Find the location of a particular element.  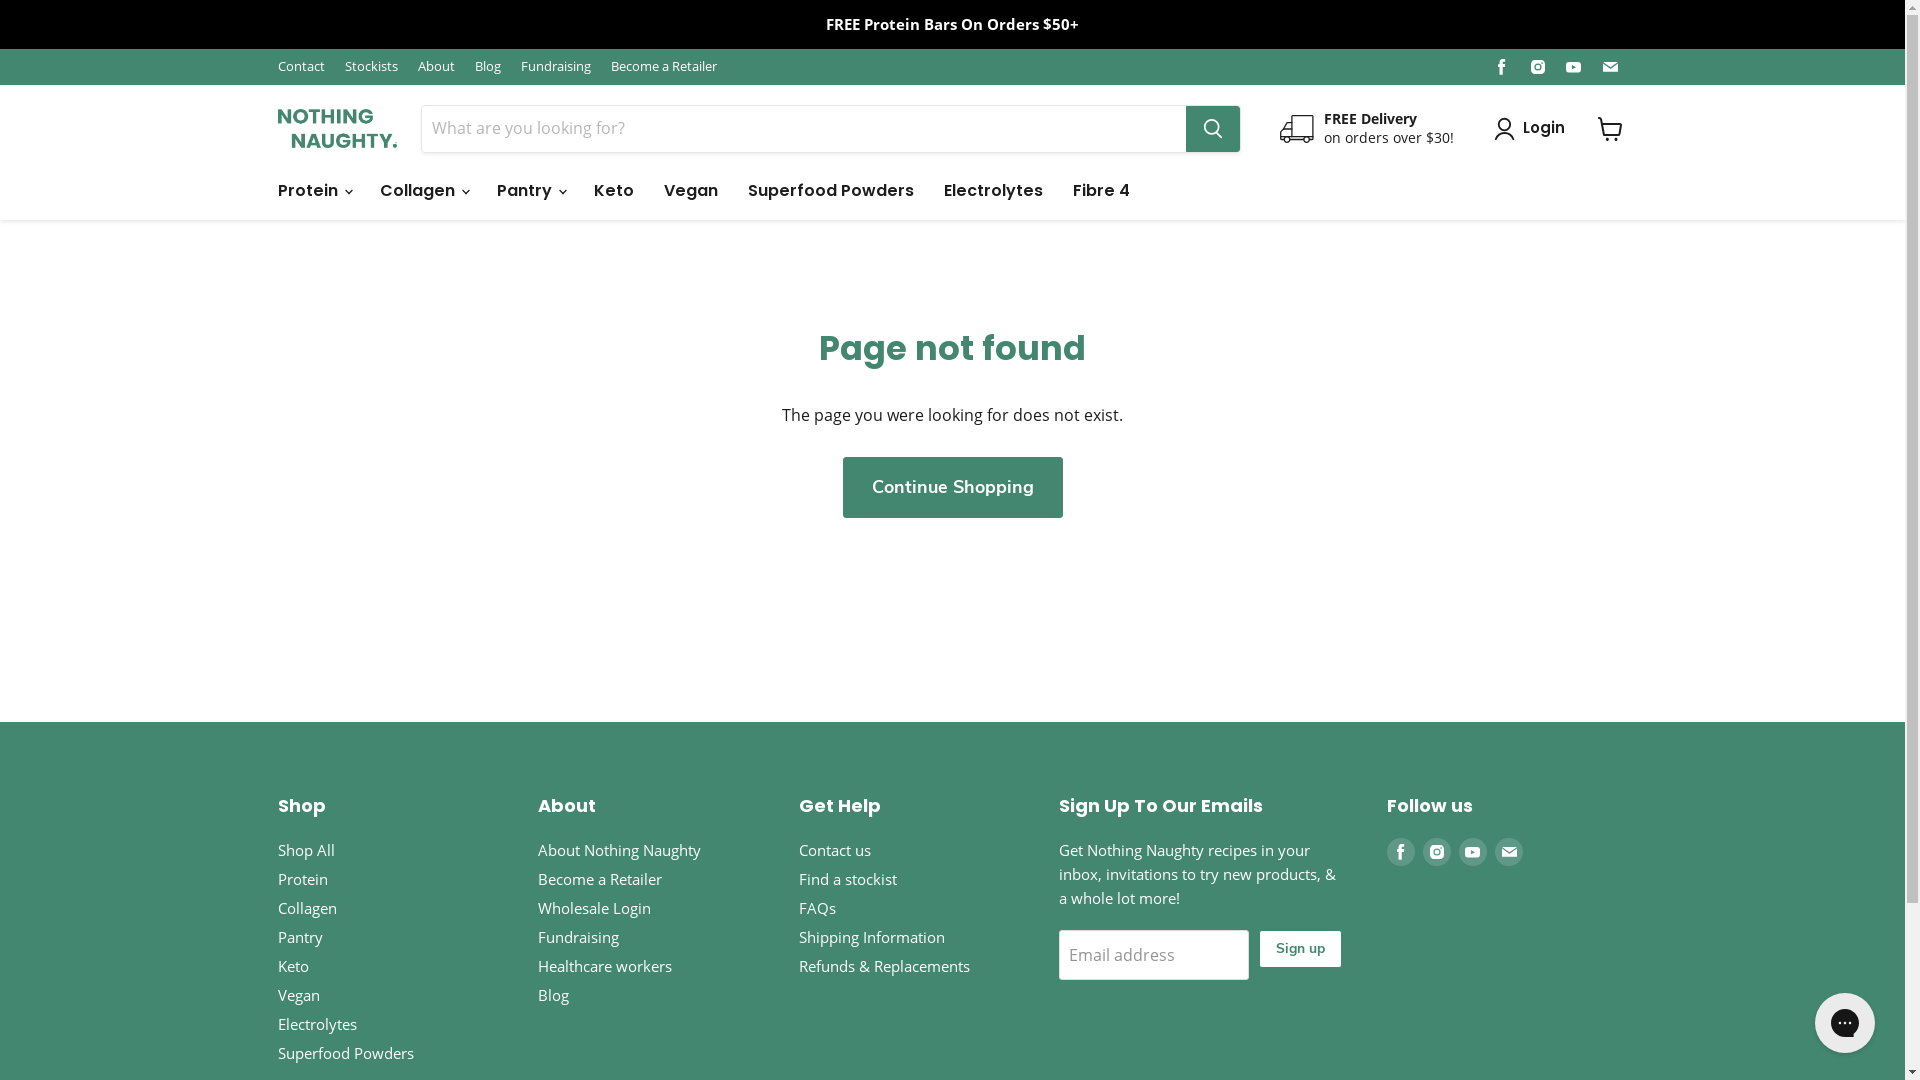

Superfood Powders is located at coordinates (346, 1053).